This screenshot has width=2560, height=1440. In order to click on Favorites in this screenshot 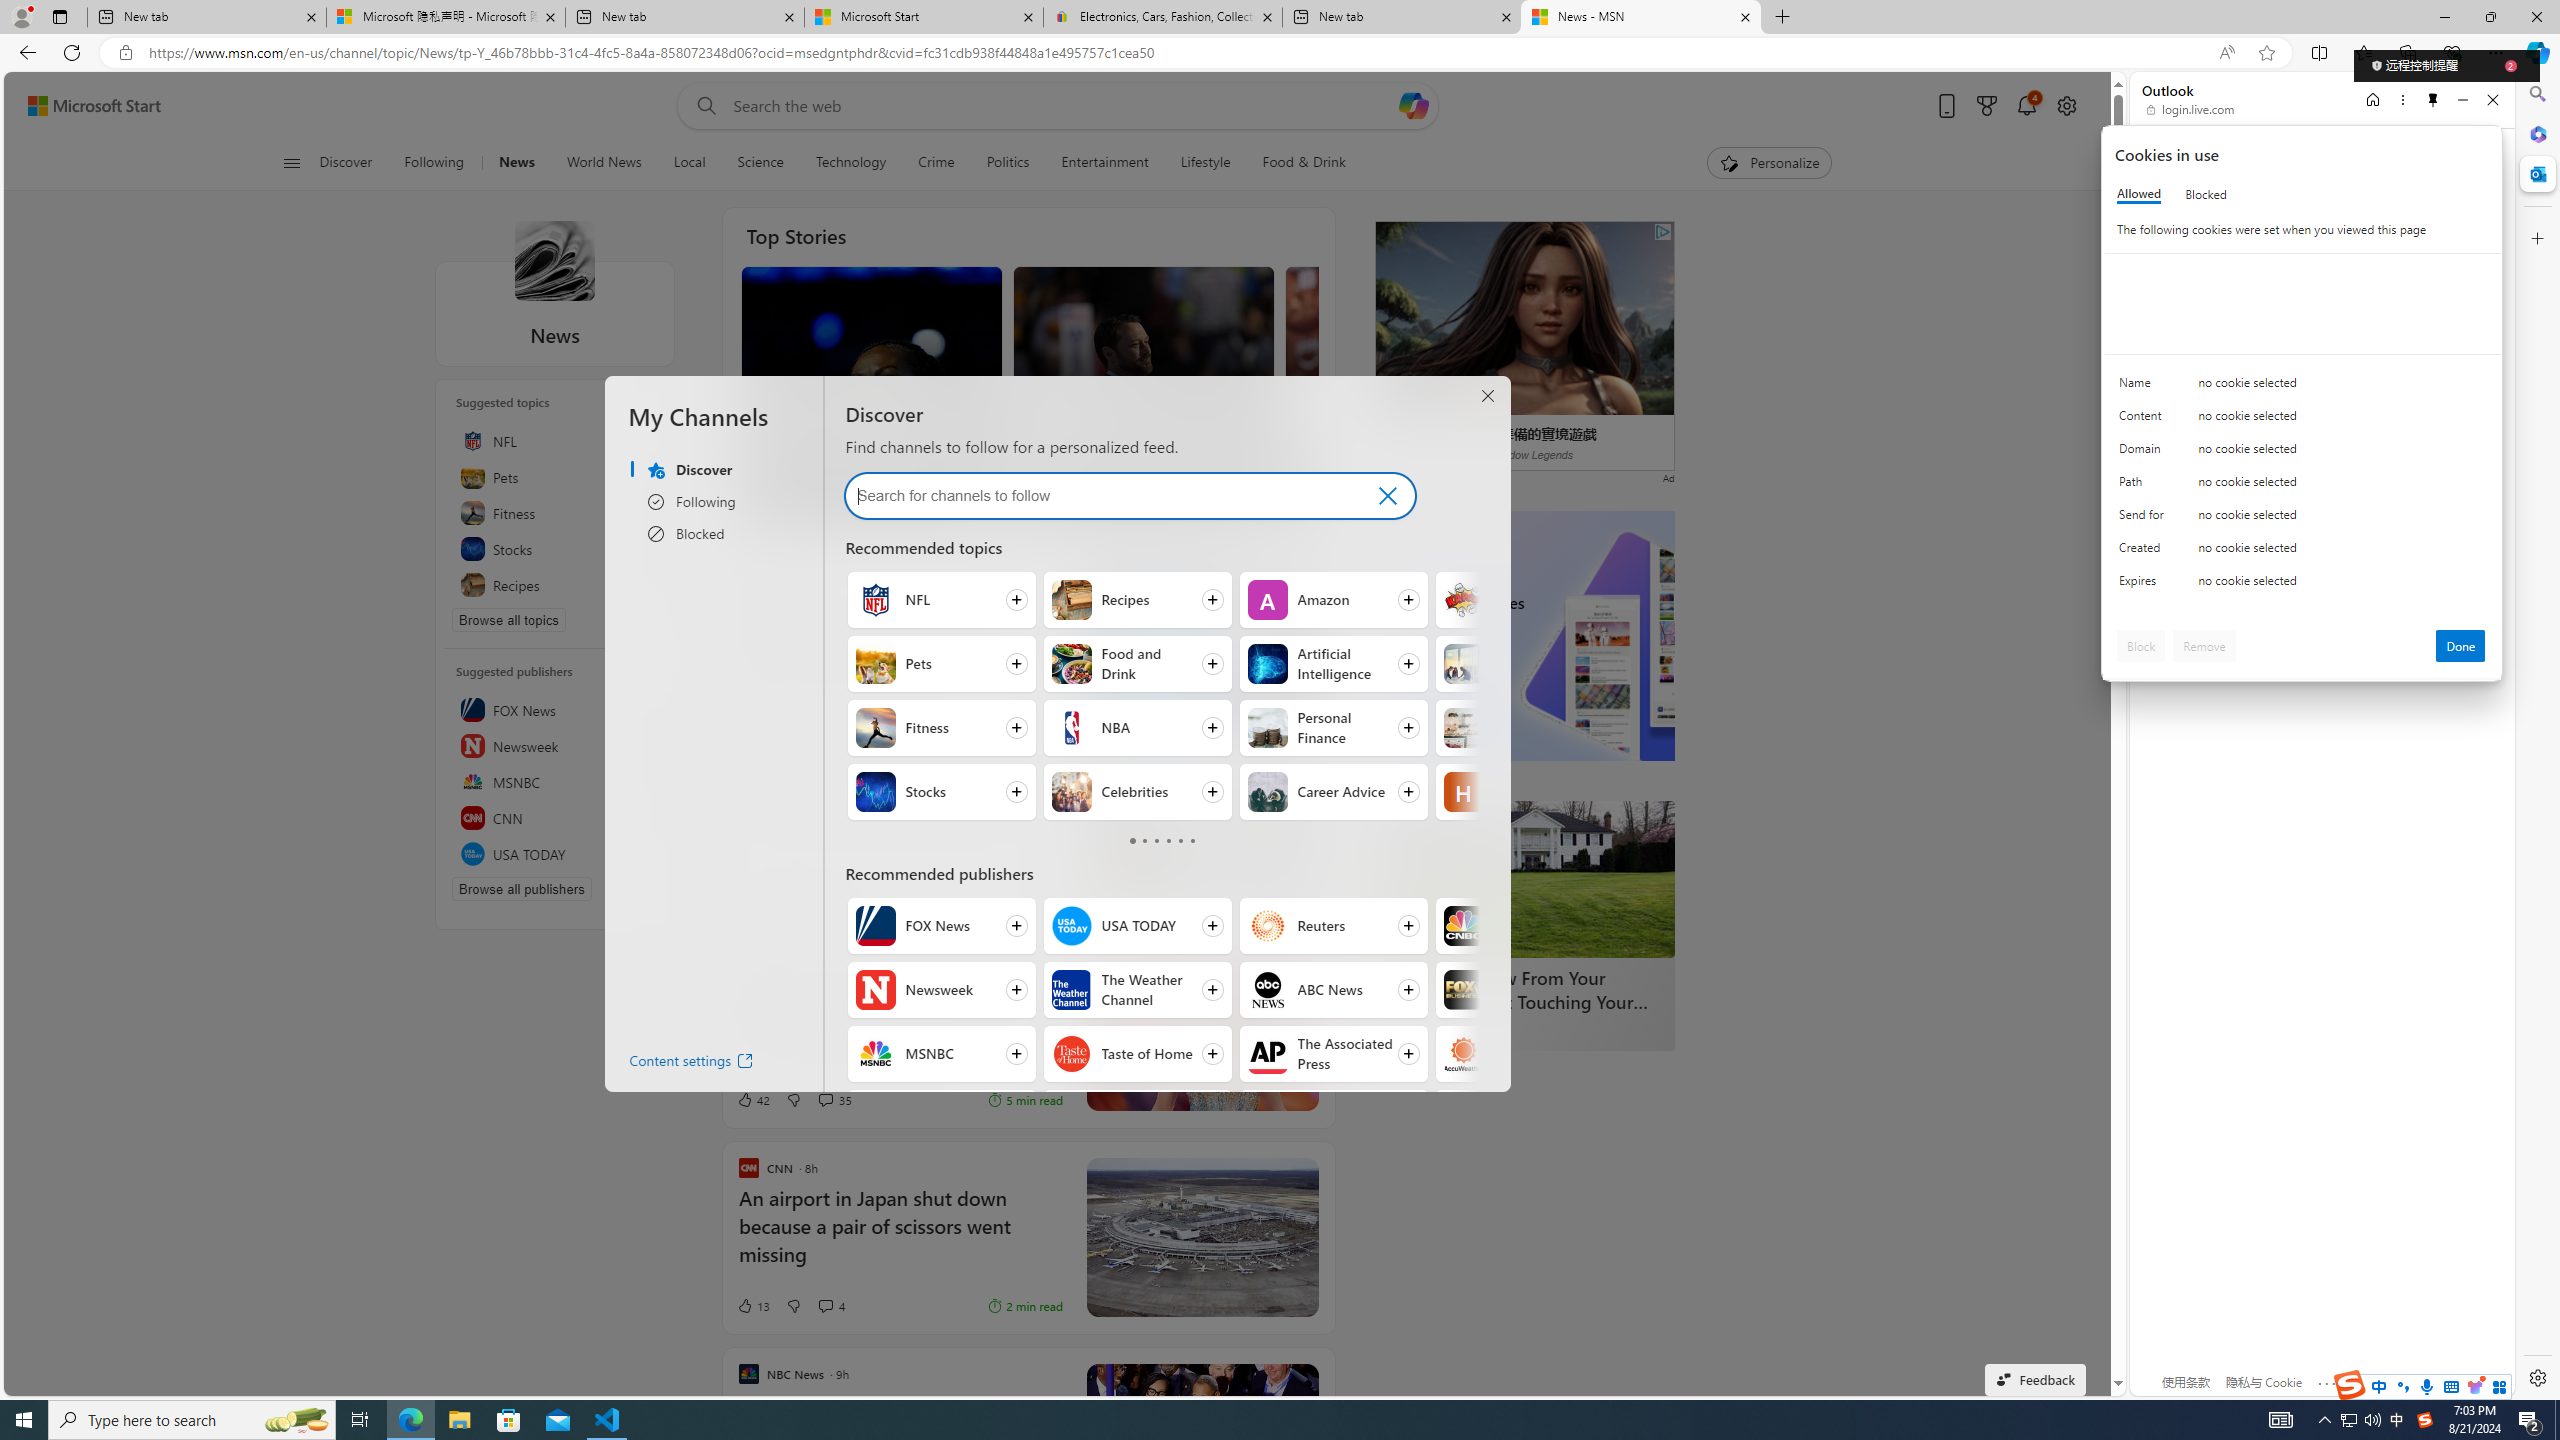, I will do `click(2364, 52)`.